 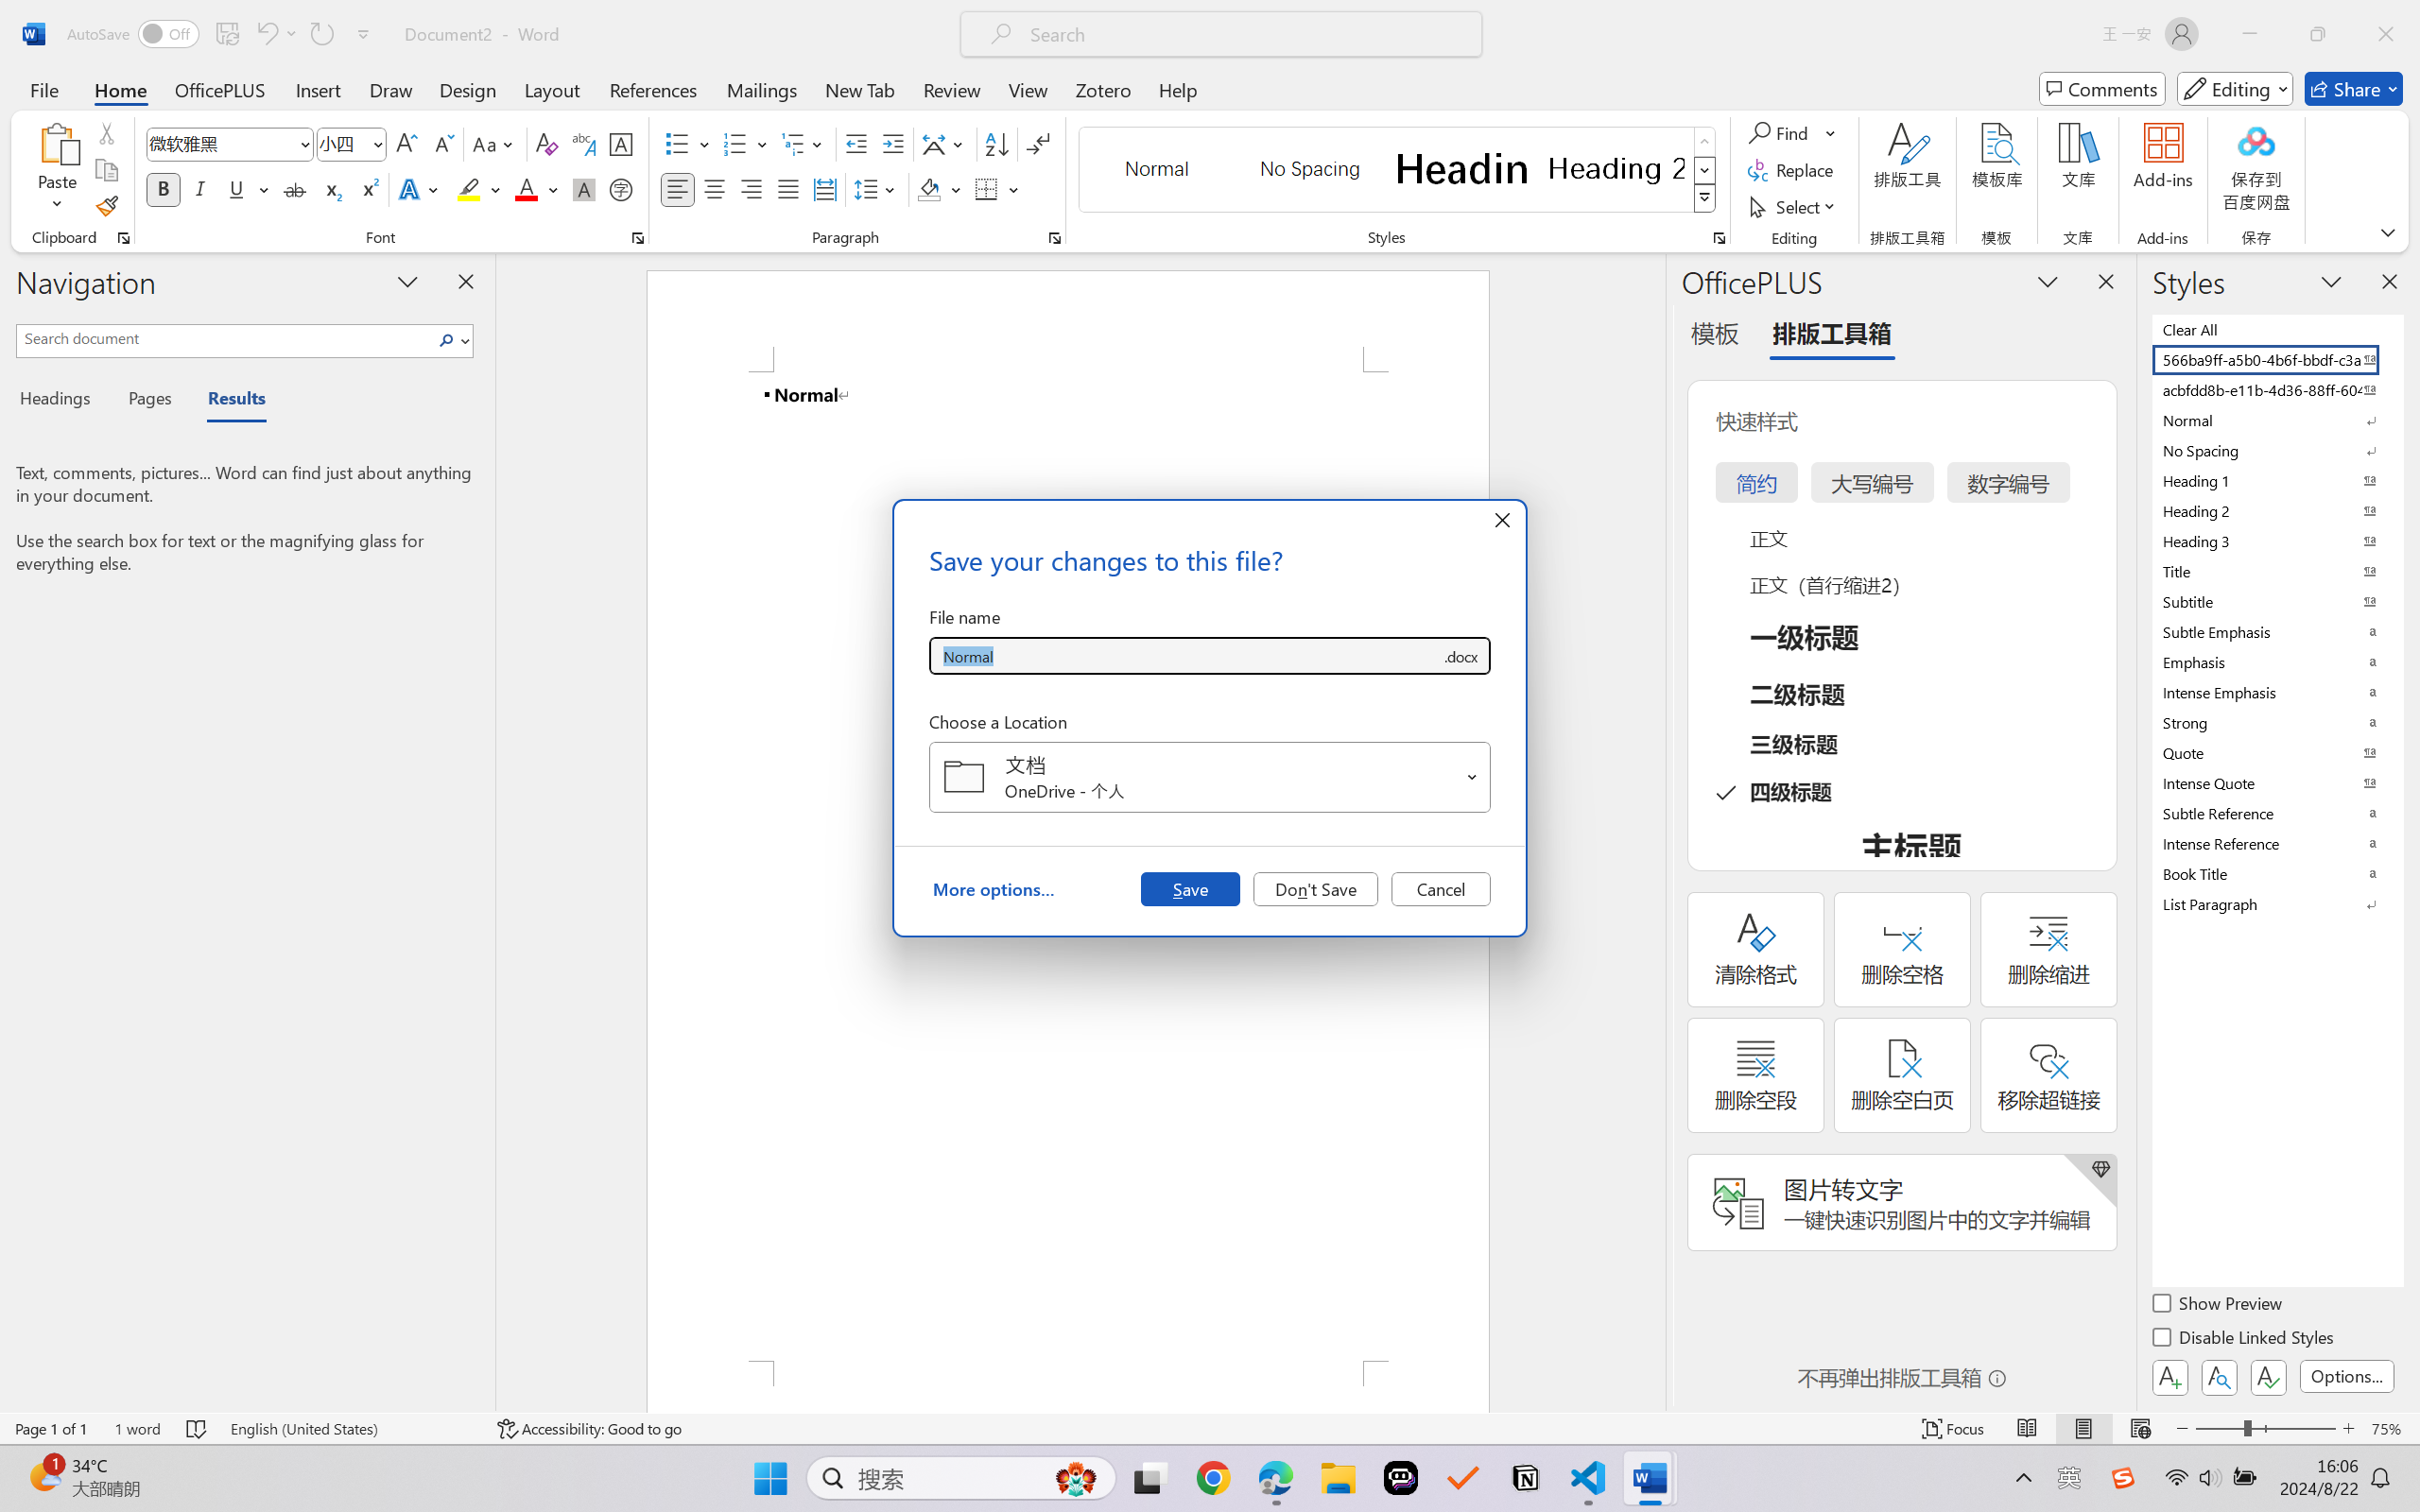 I want to click on Replace..., so click(x=1792, y=170).